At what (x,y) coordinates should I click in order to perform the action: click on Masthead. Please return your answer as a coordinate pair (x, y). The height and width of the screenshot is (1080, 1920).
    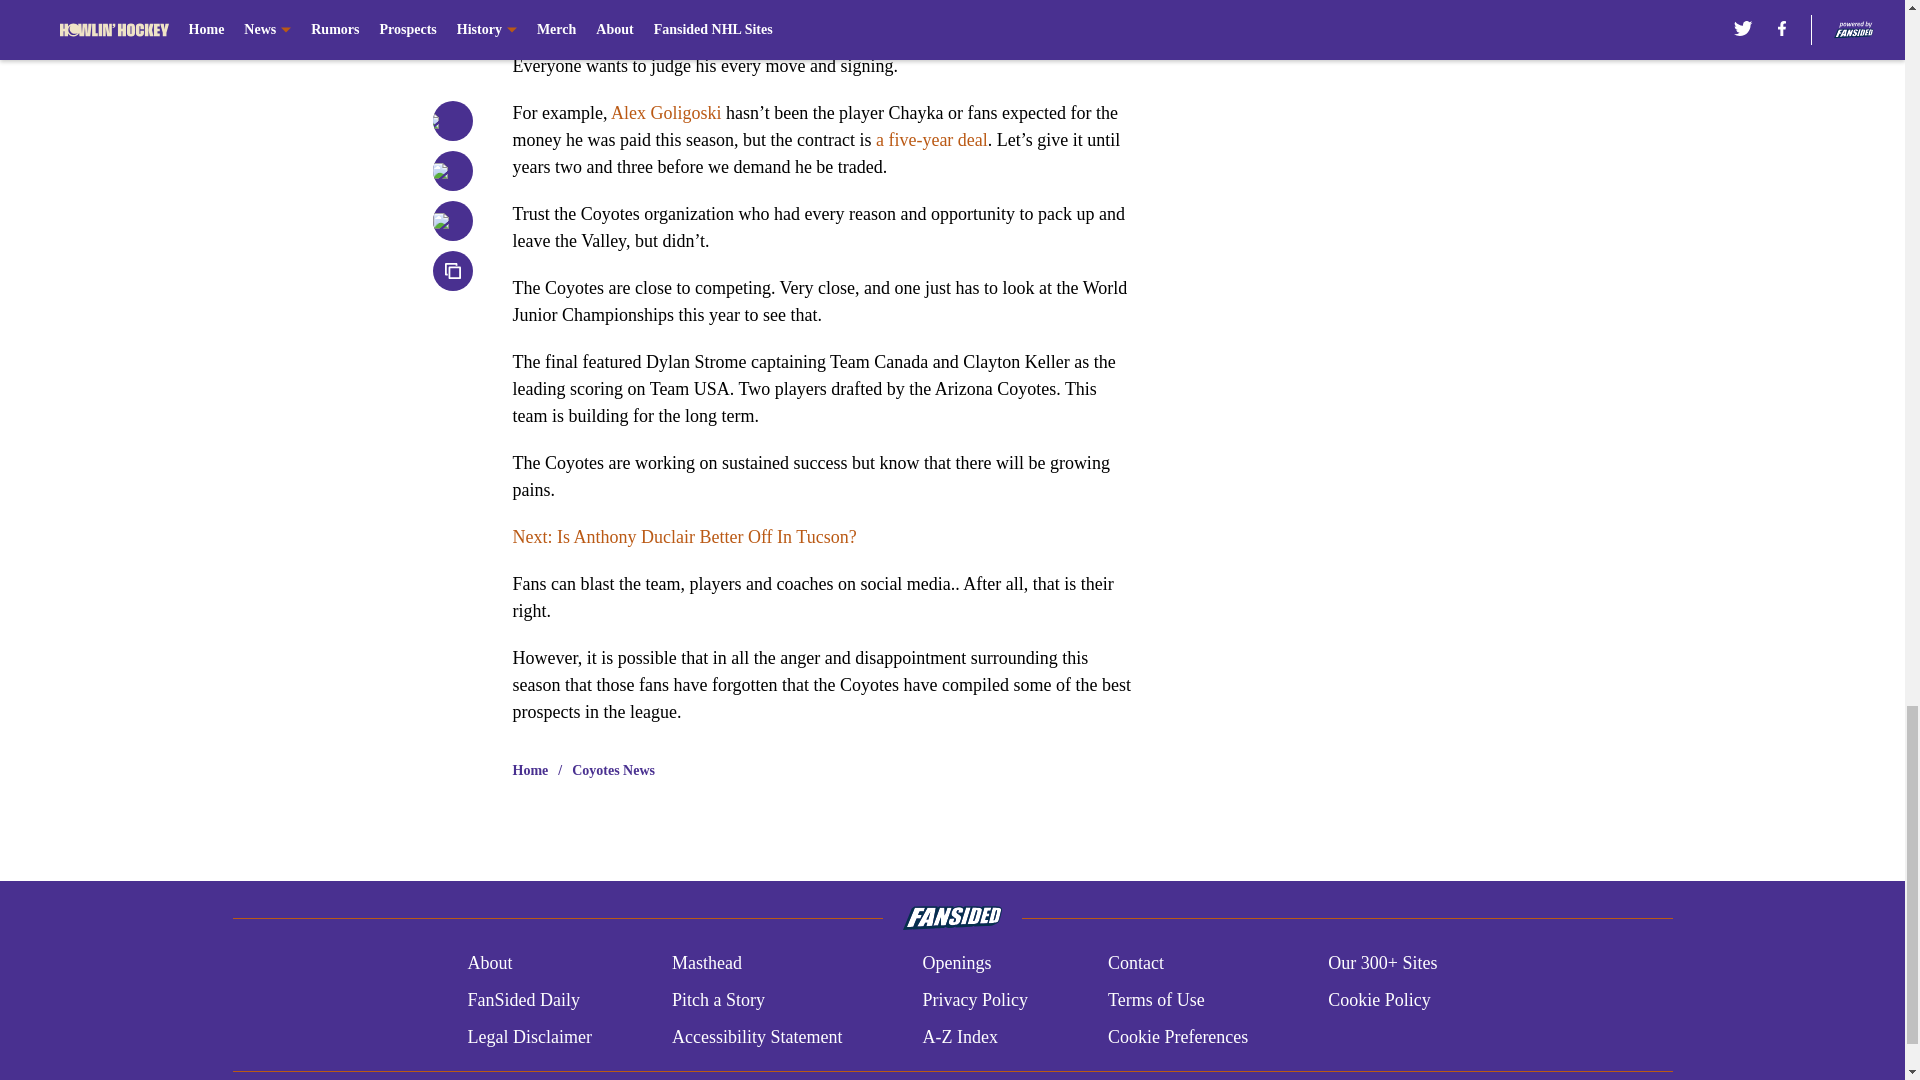
    Looking at the image, I should click on (706, 964).